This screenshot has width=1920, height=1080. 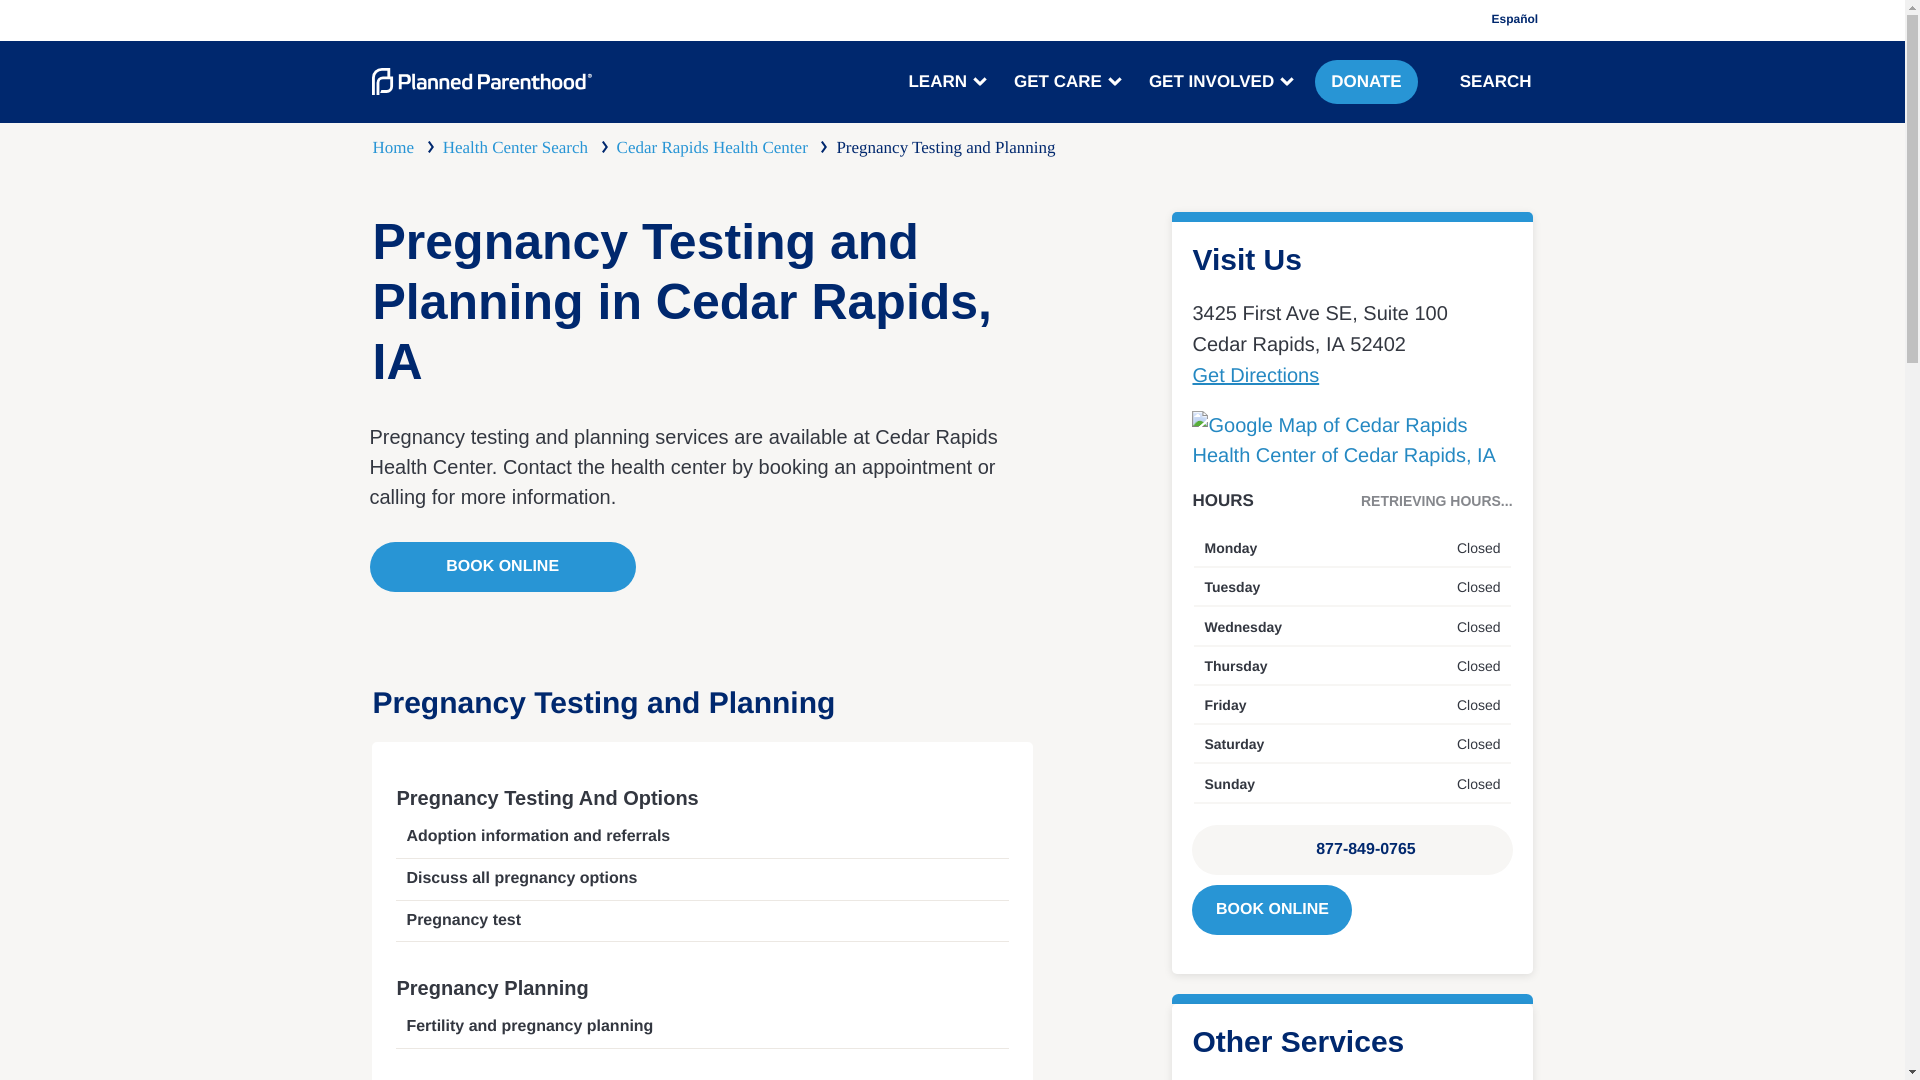 What do you see at coordinates (945, 82) in the screenshot?
I see `LEARN` at bounding box center [945, 82].